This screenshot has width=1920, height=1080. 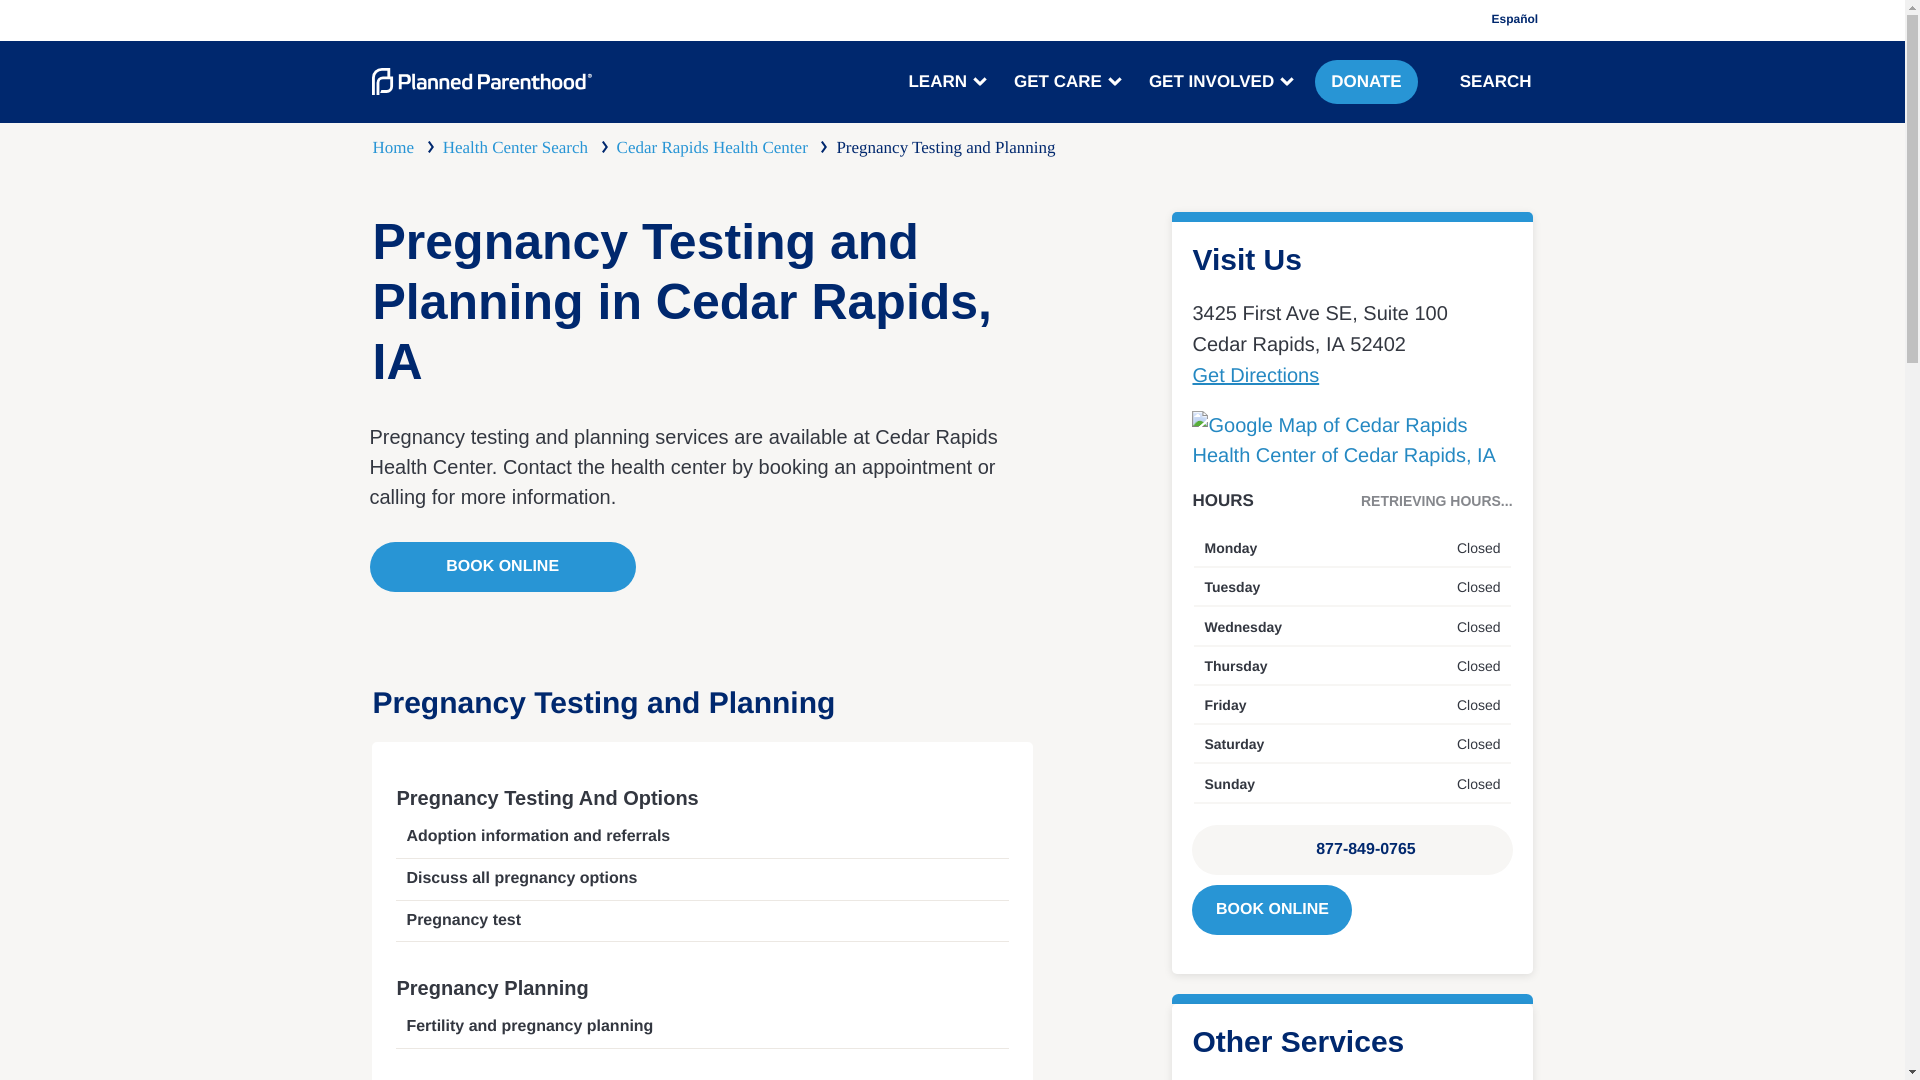 What do you see at coordinates (945, 82) in the screenshot?
I see `LEARN` at bounding box center [945, 82].